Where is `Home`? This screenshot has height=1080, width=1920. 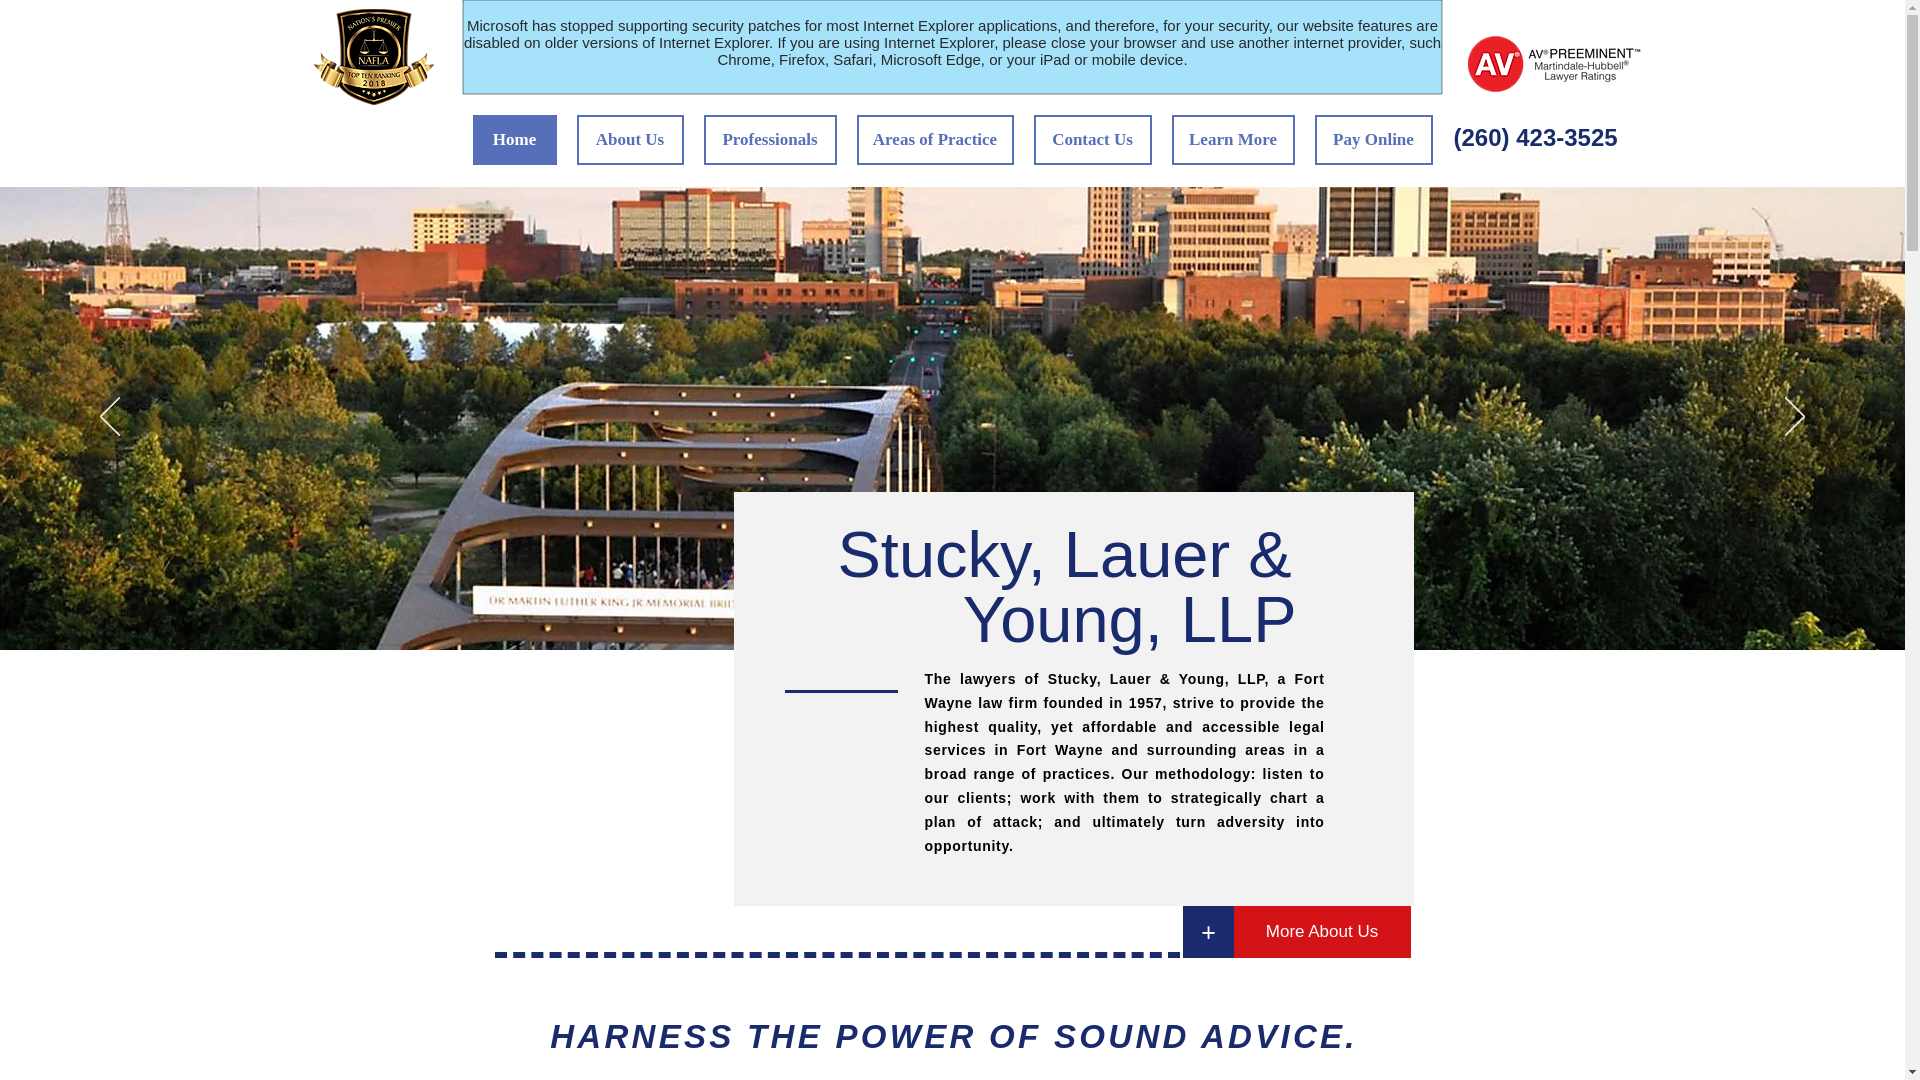
Home is located at coordinates (514, 140).